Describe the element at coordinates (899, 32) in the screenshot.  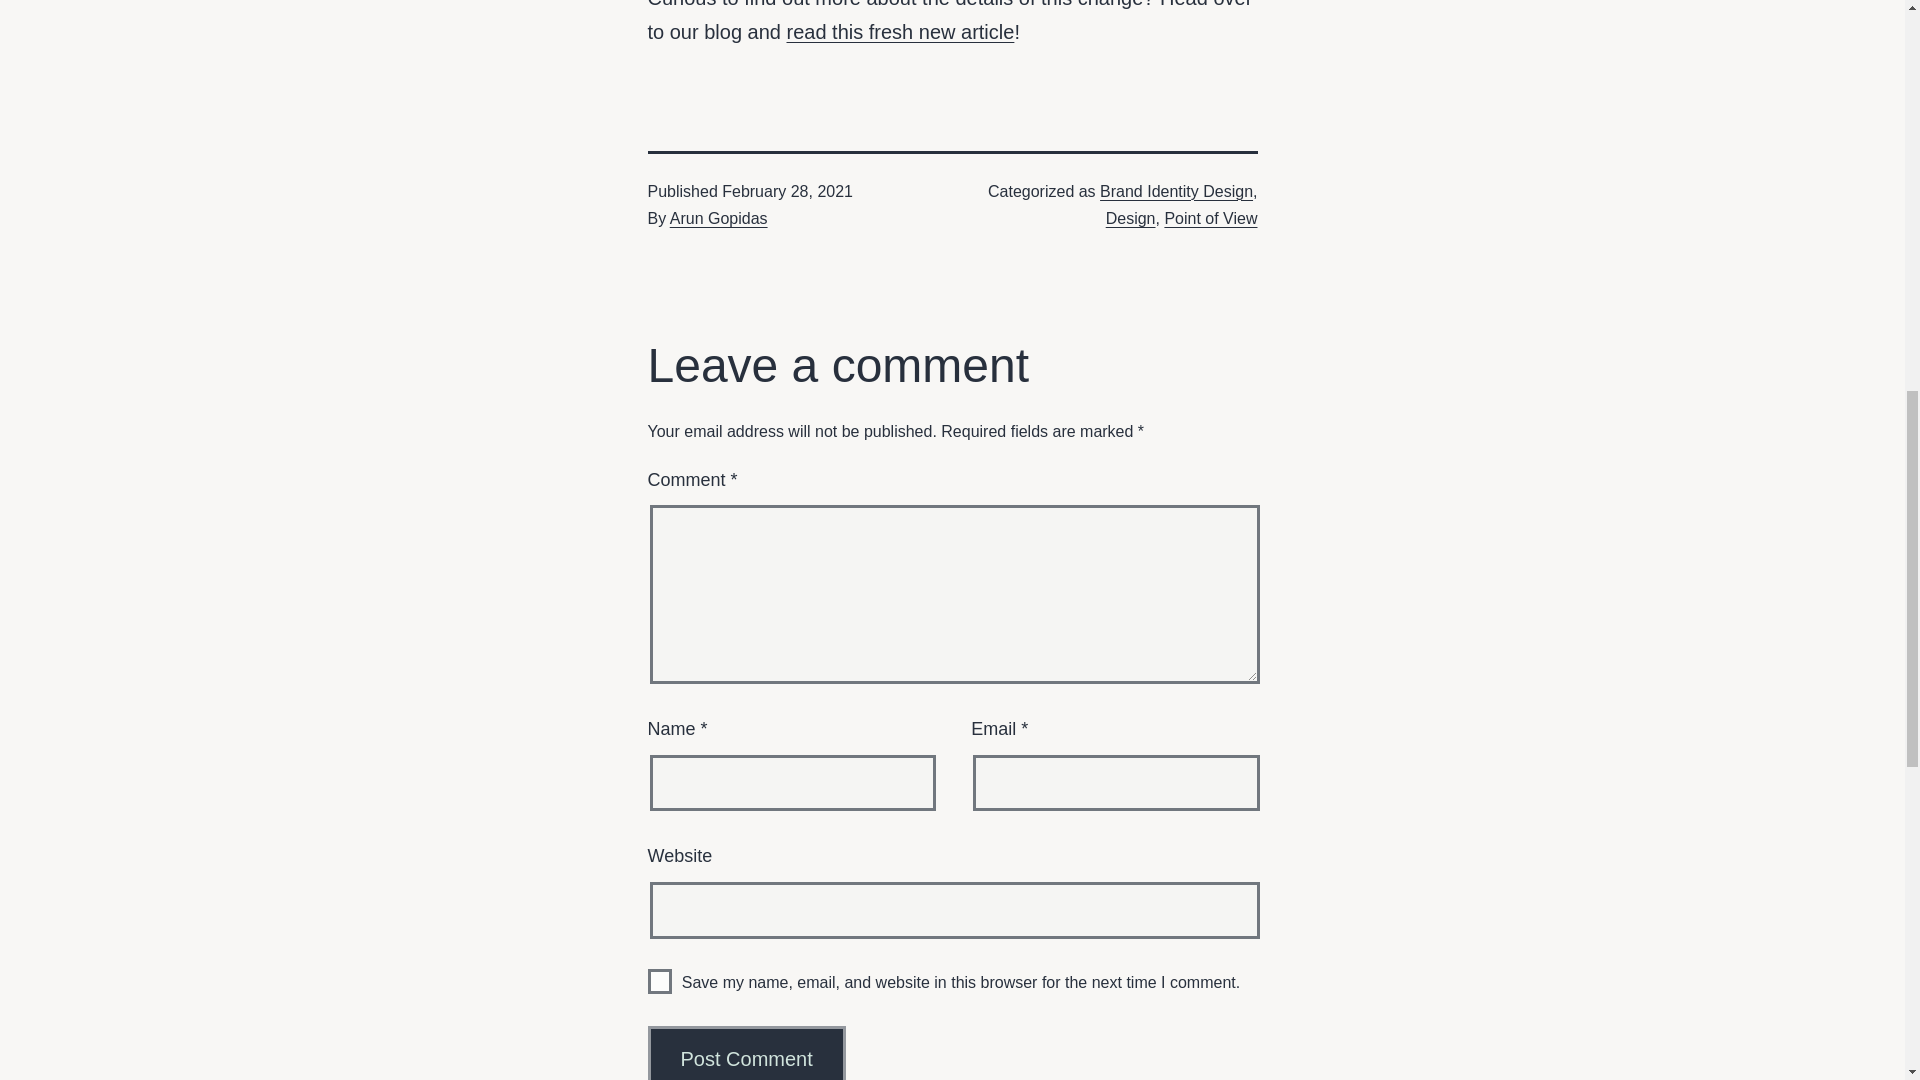
I see `read this fresh new article` at that location.